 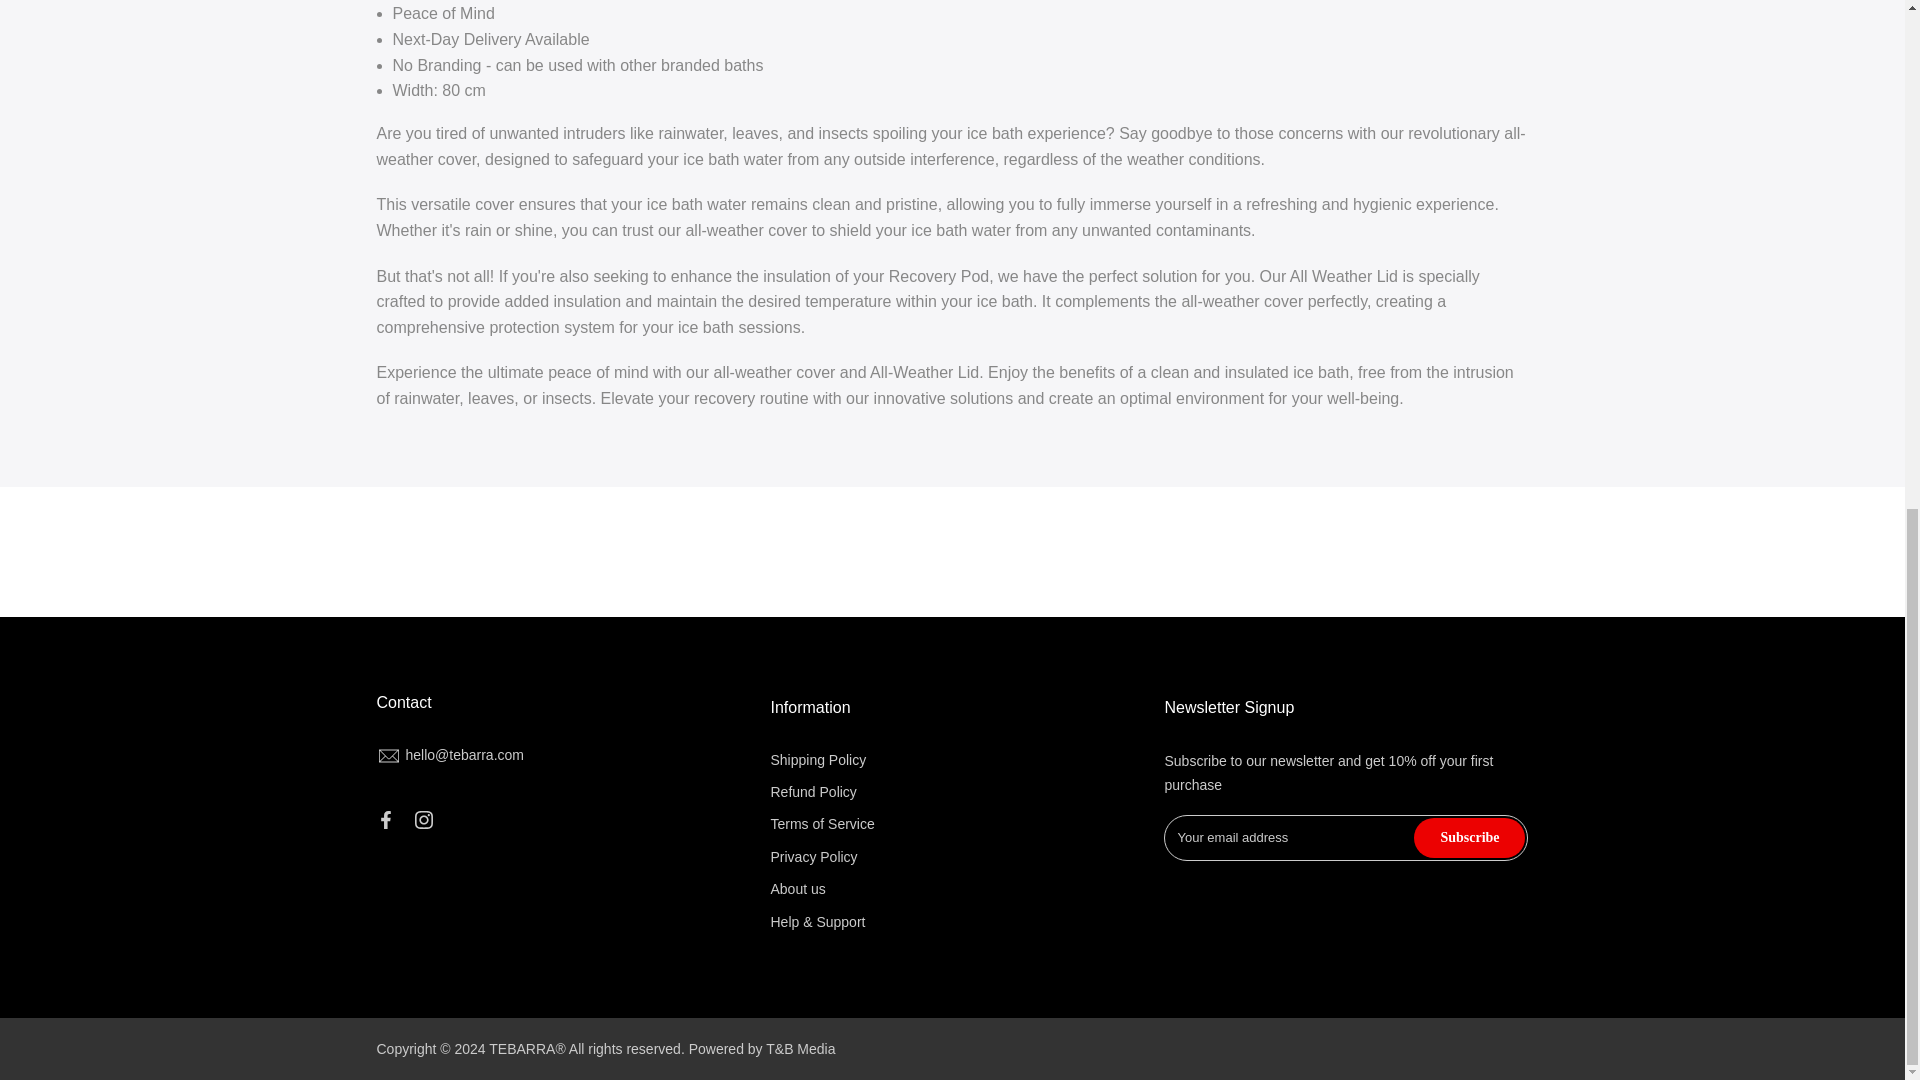 I want to click on Refund Policy, so click(x=812, y=792).